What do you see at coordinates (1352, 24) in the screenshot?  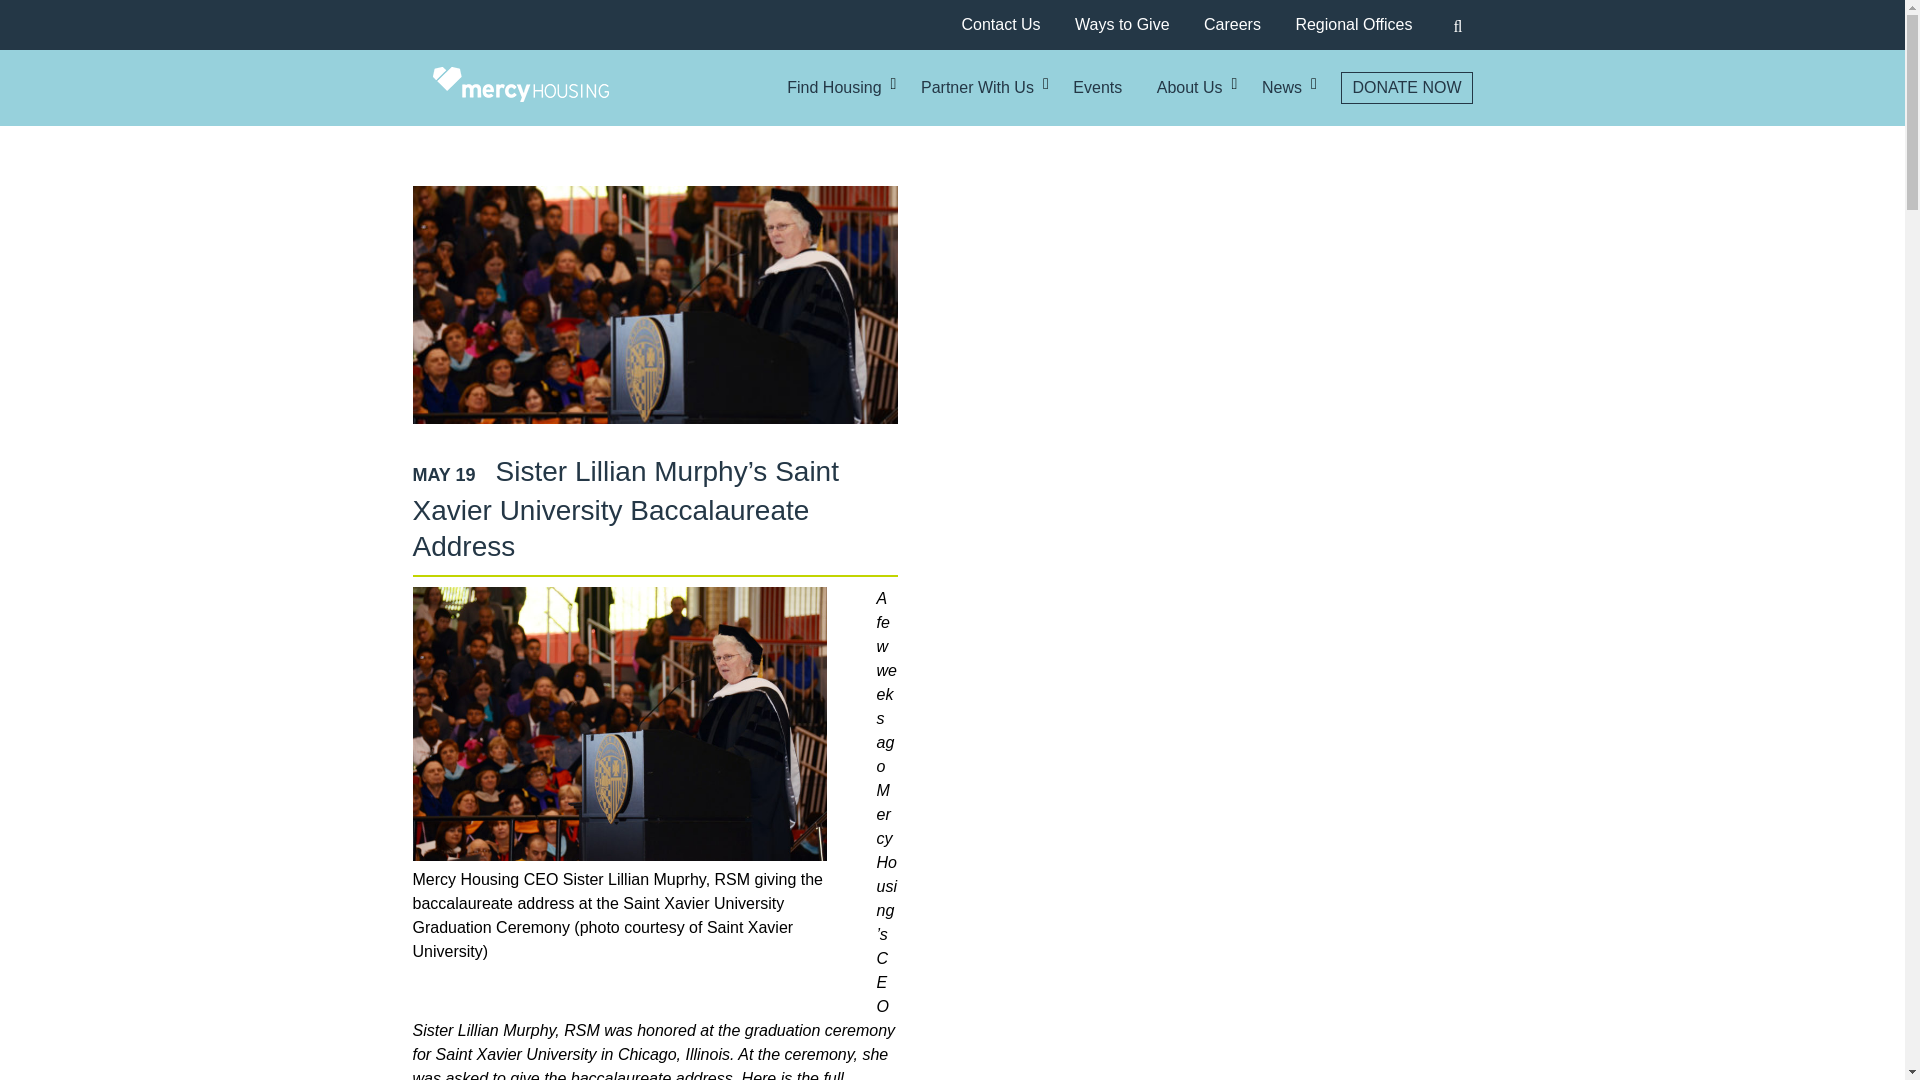 I see `Regional Offices` at bounding box center [1352, 24].